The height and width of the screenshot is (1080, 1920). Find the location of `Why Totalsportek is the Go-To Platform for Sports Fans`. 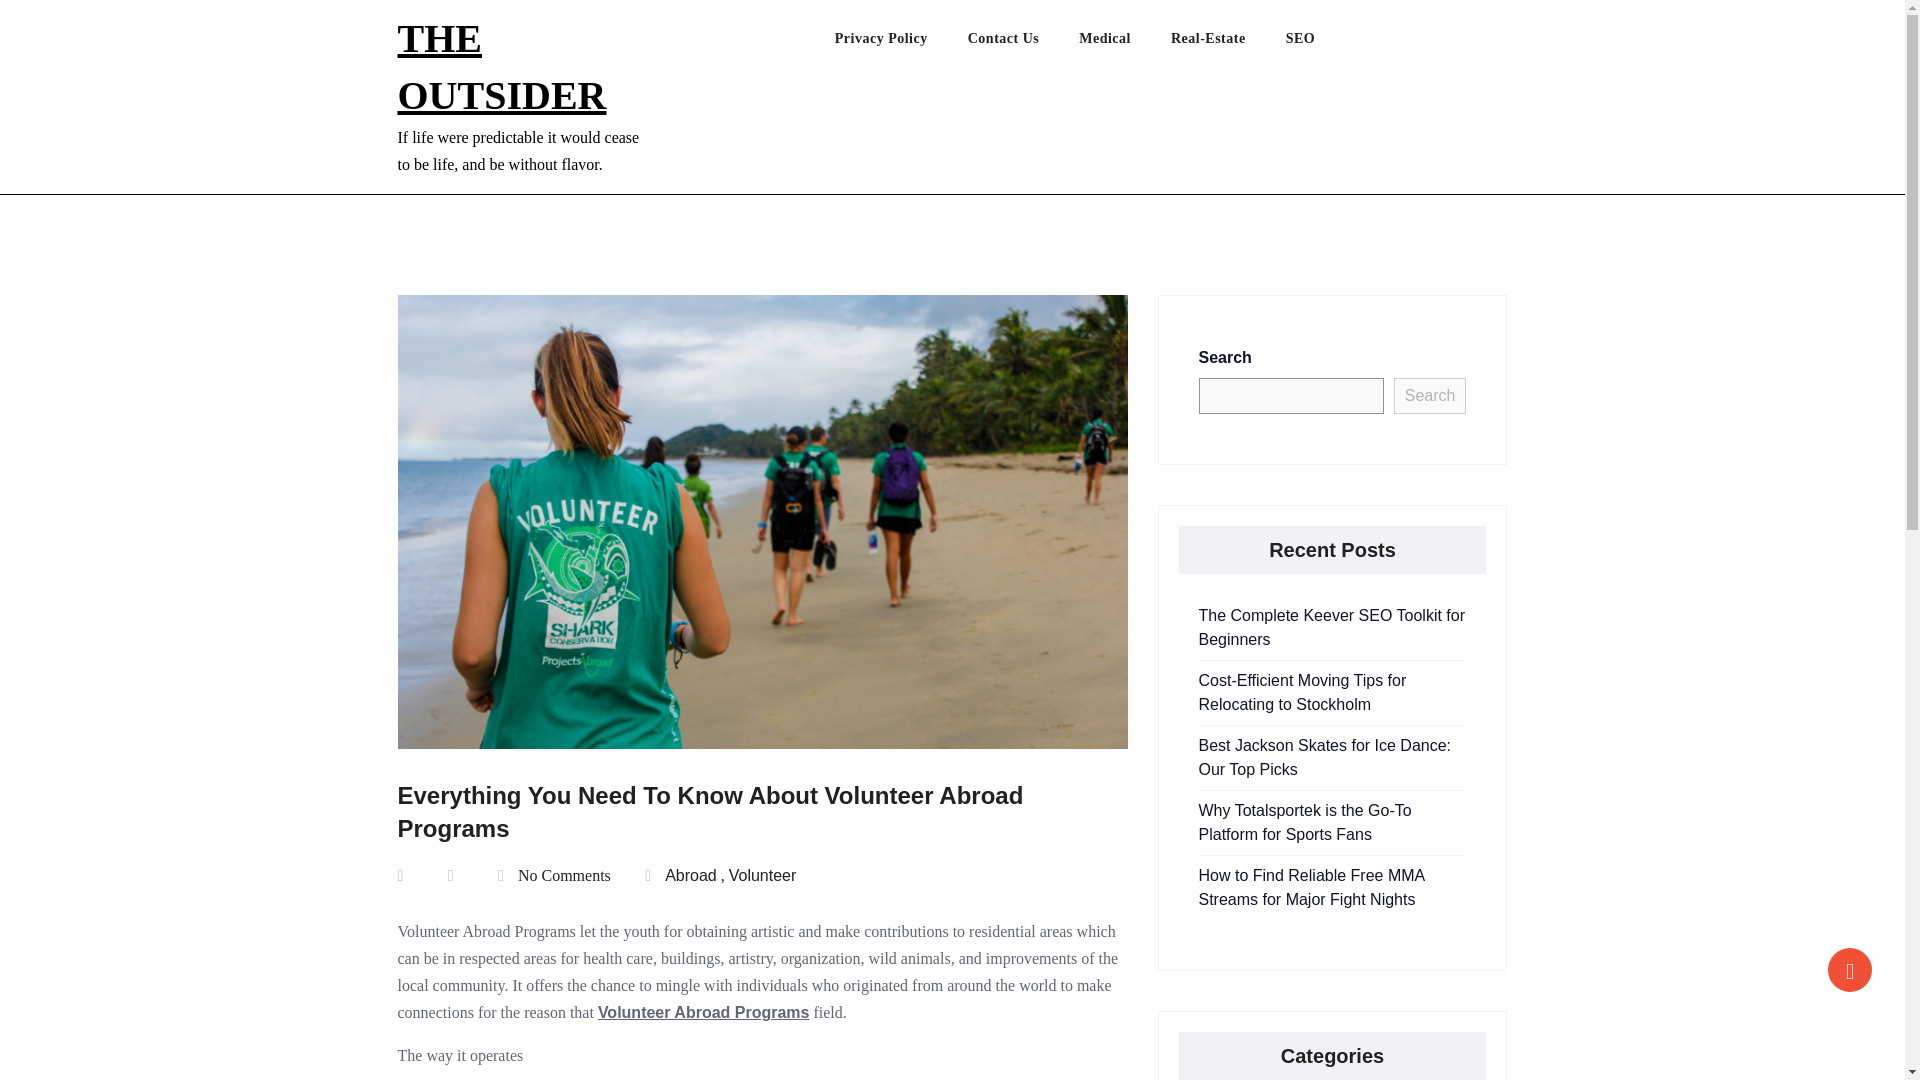

Why Totalsportek is the Go-To Platform for Sports Fans is located at coordinates (1304, 822).